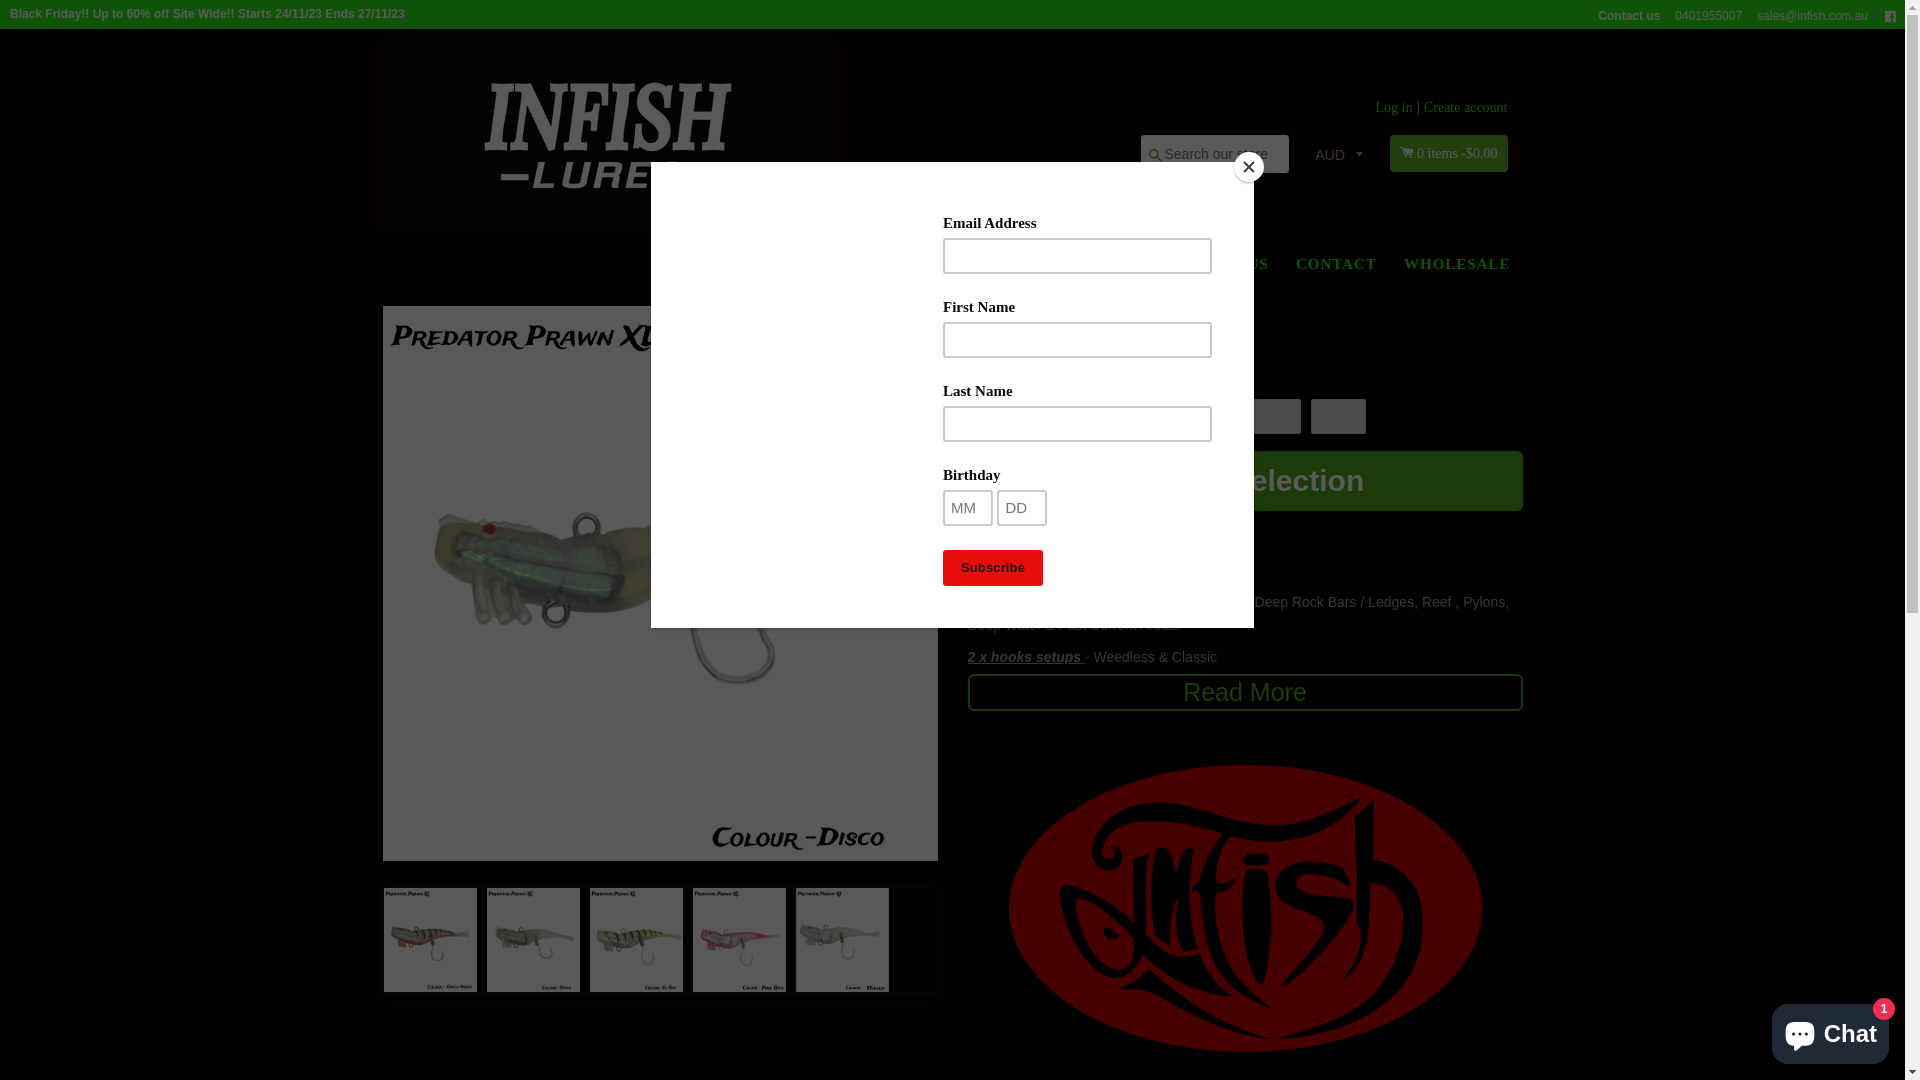  I want to click on HOME, so click(1040, 264).